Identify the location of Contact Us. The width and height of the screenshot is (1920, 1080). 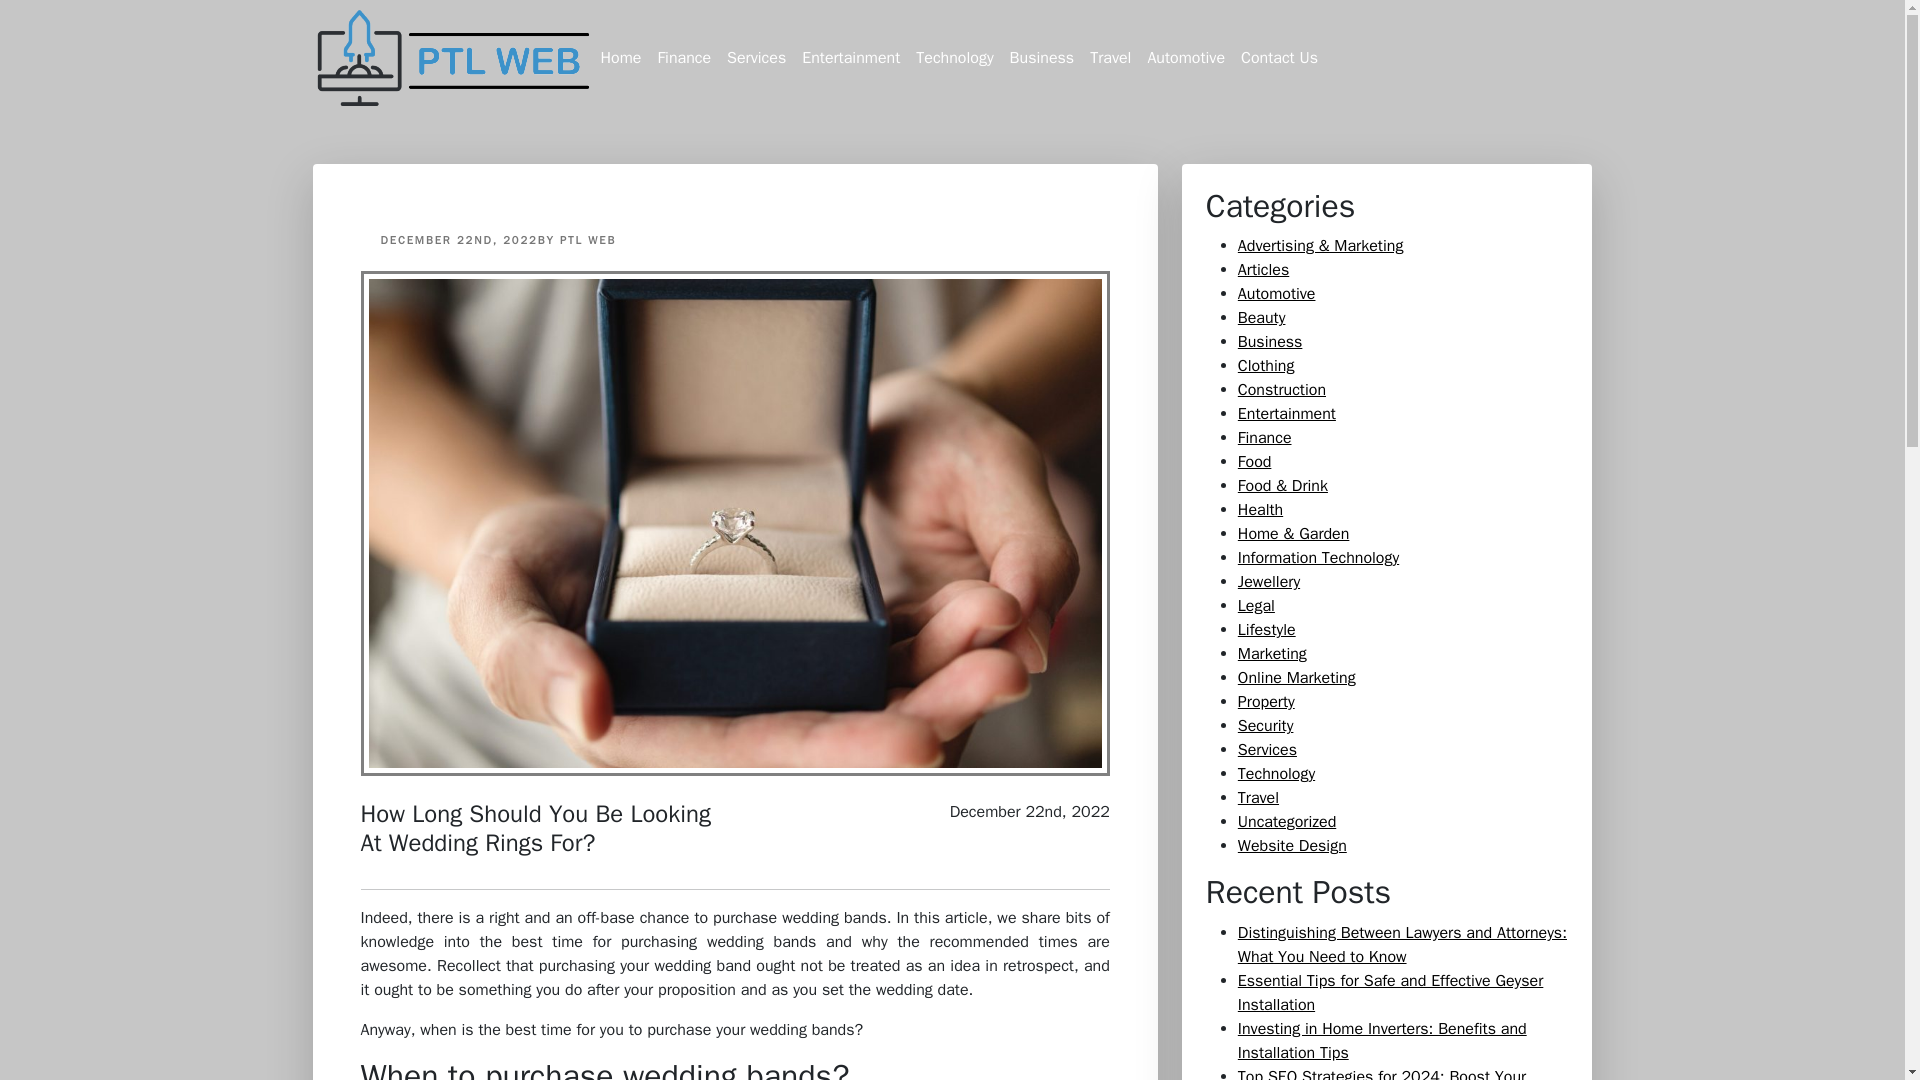
(1279, 57).